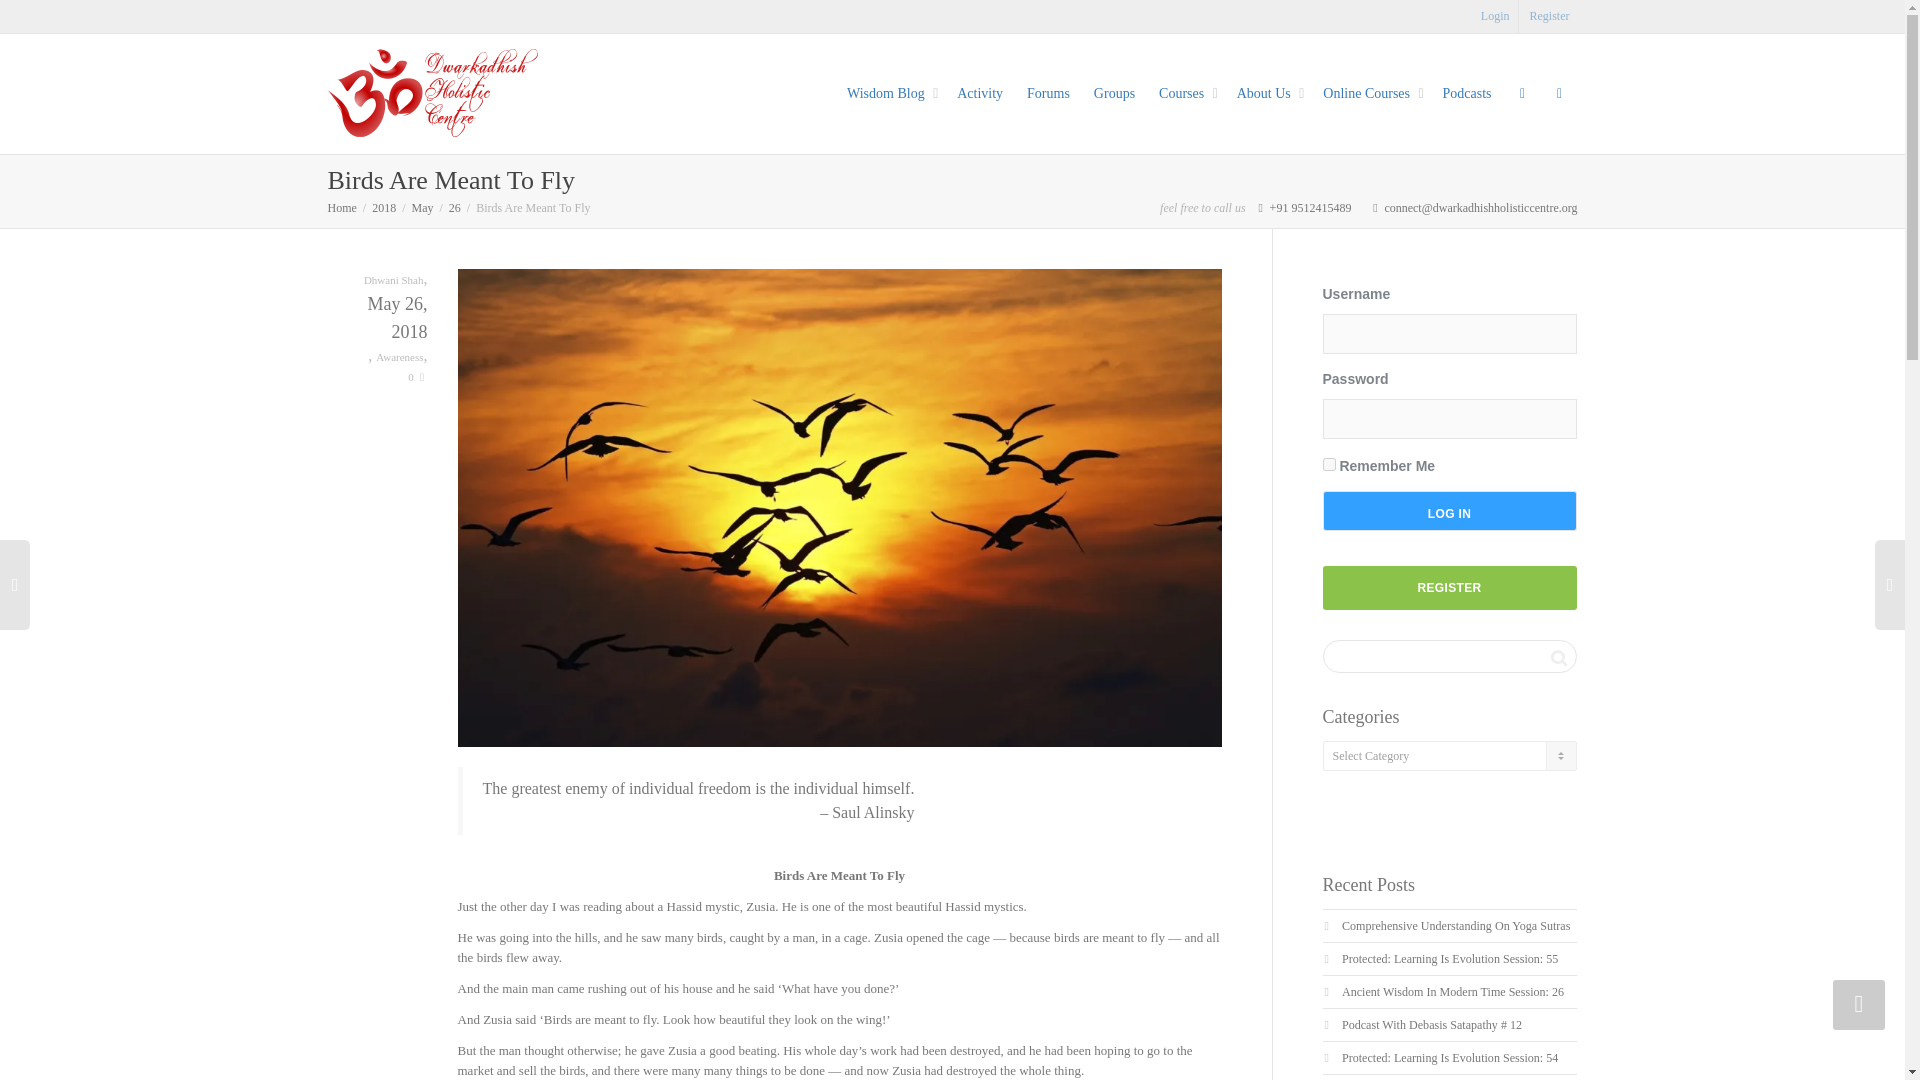  I want to click on Dwarkadhish Holistic Centre, so click(432, 92).